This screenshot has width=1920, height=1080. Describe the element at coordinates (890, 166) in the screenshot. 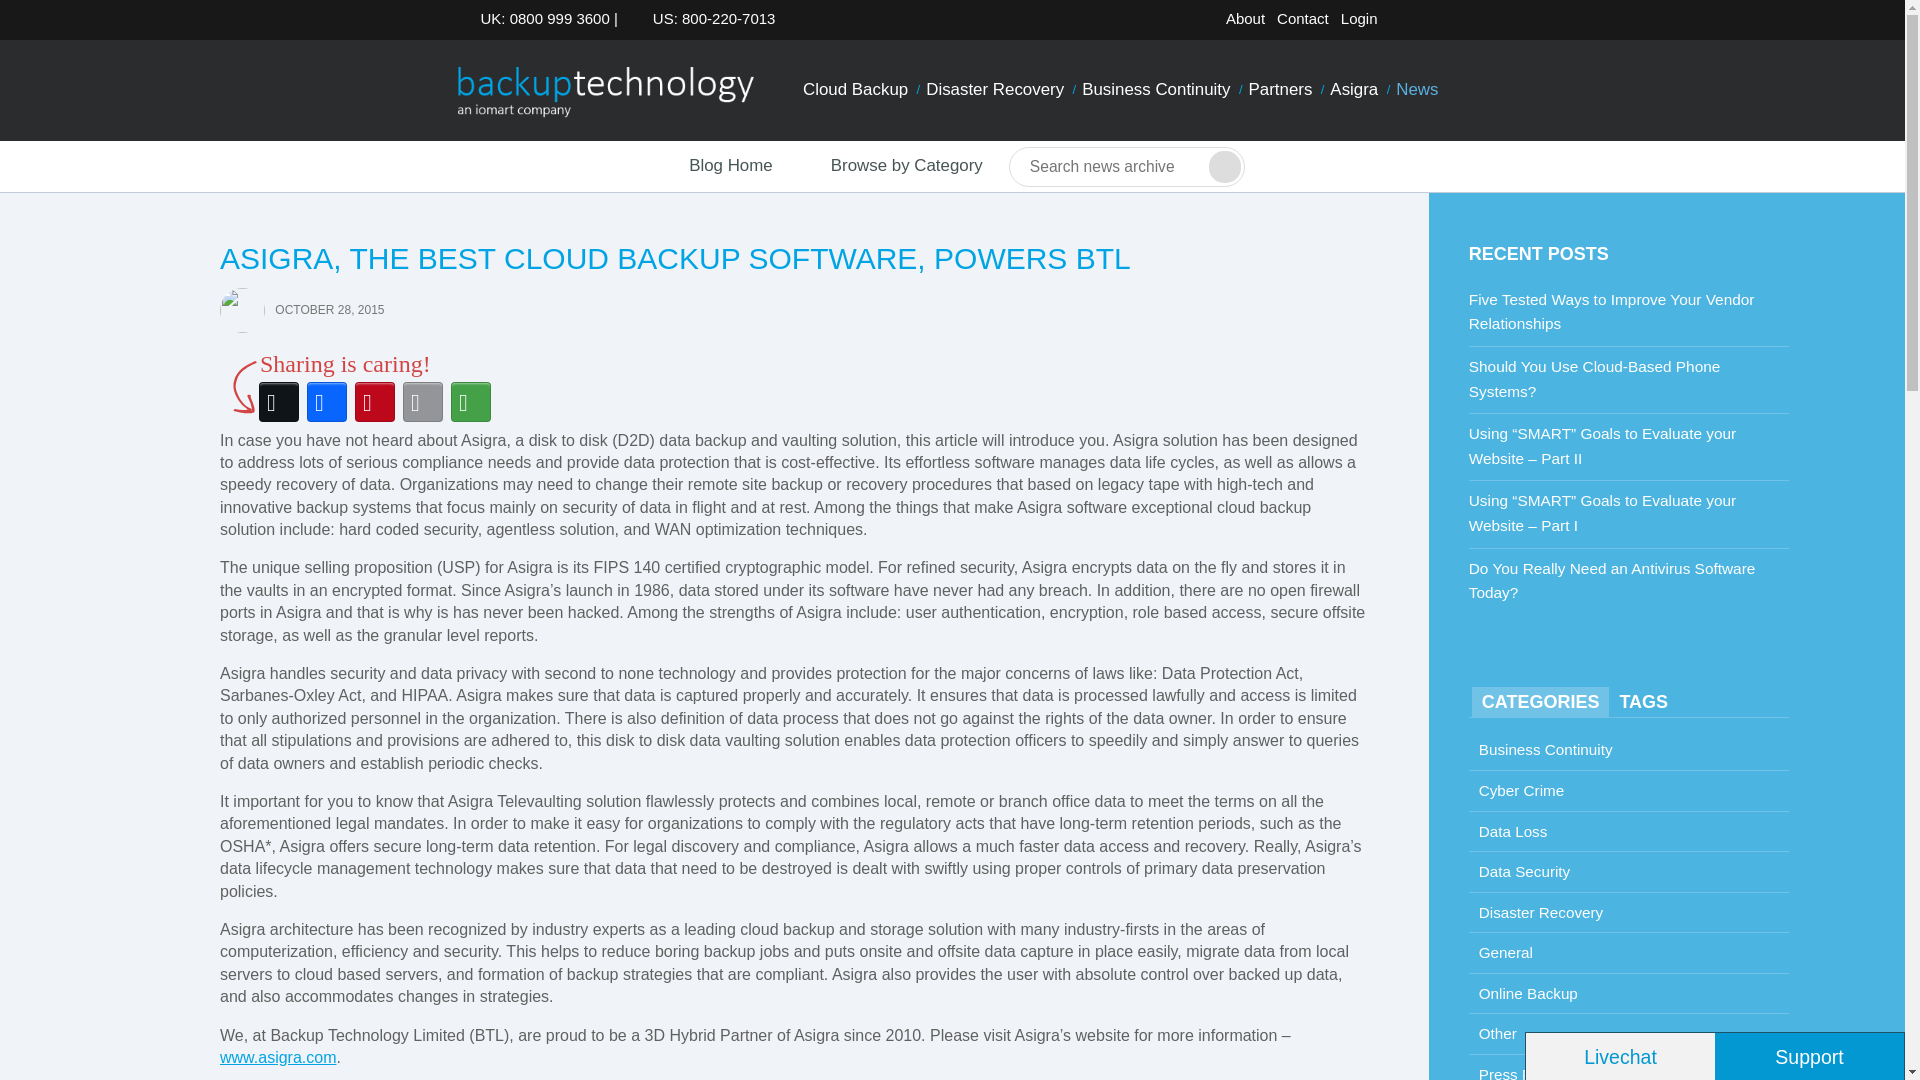

I see `Browse by Category` at that location.